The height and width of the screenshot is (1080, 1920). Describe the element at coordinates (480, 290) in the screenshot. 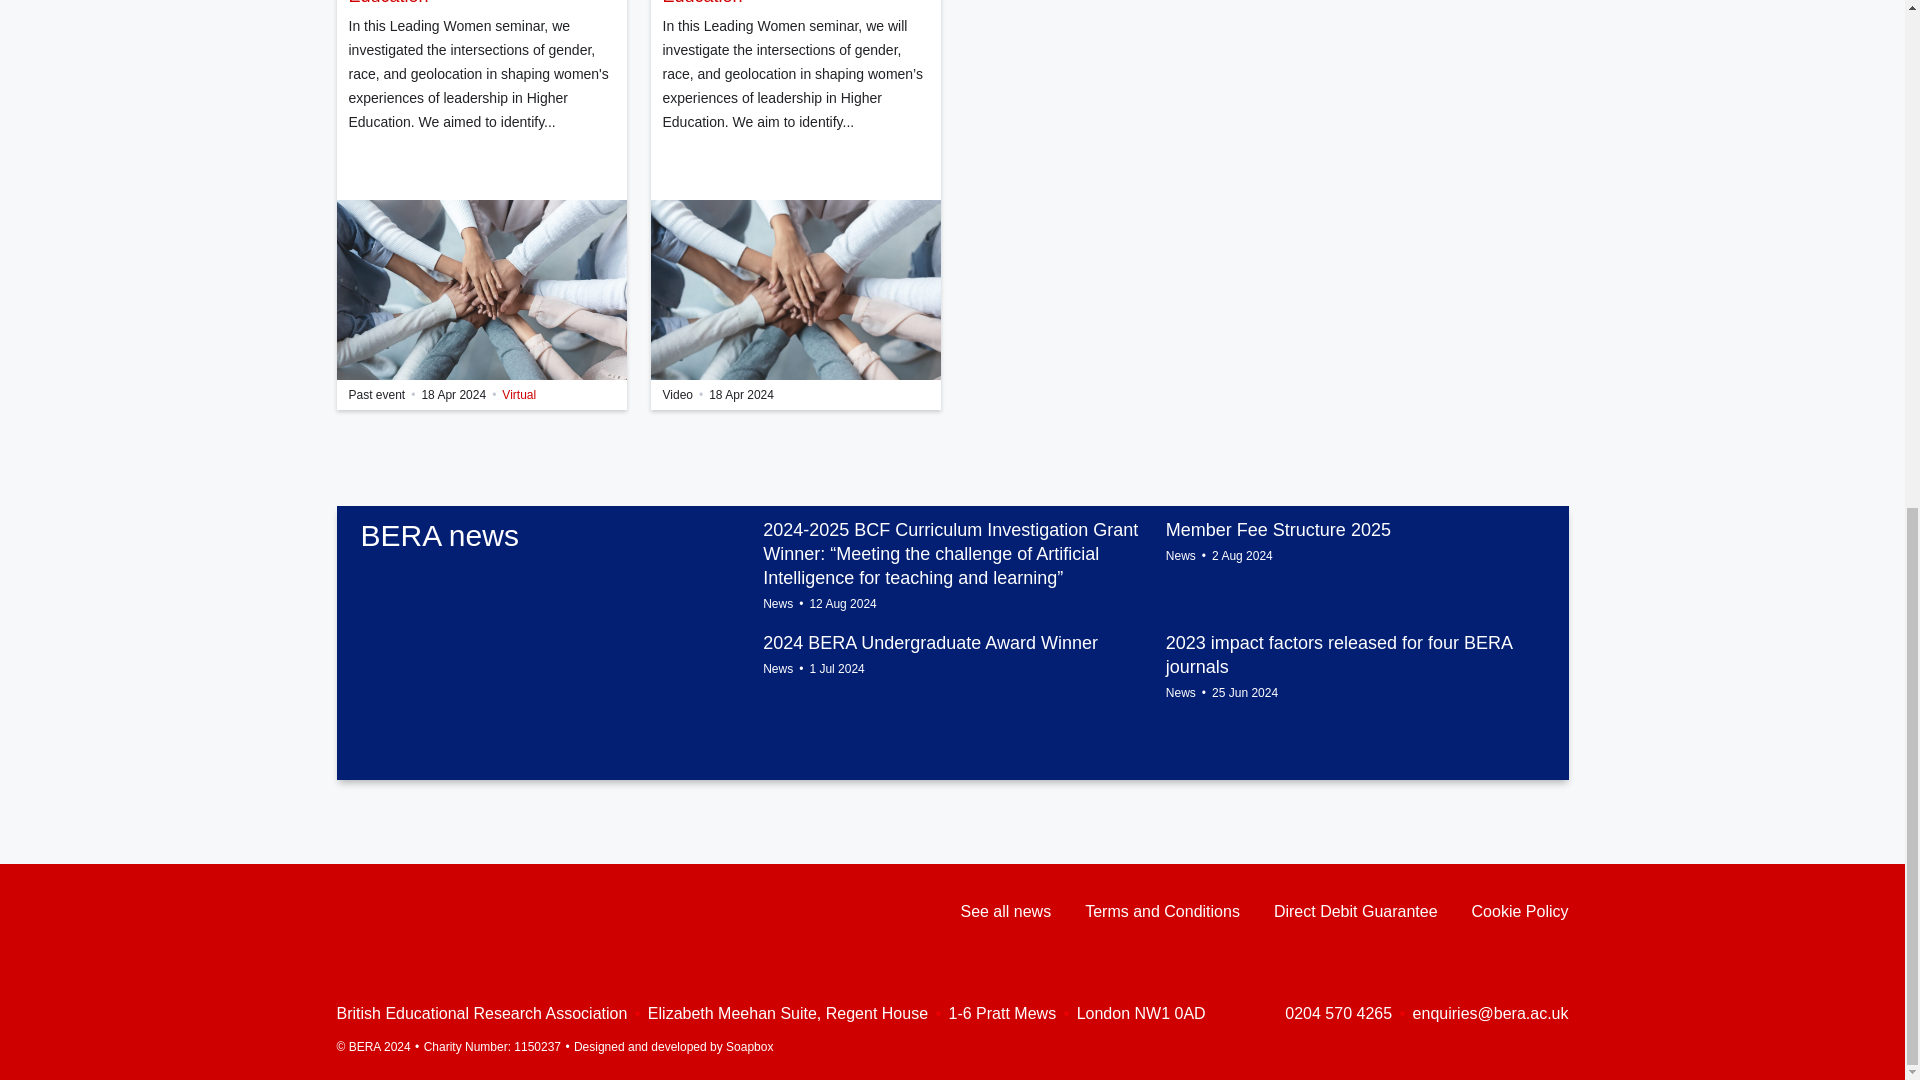

I see `Leading Women in Higher Education` at that location.